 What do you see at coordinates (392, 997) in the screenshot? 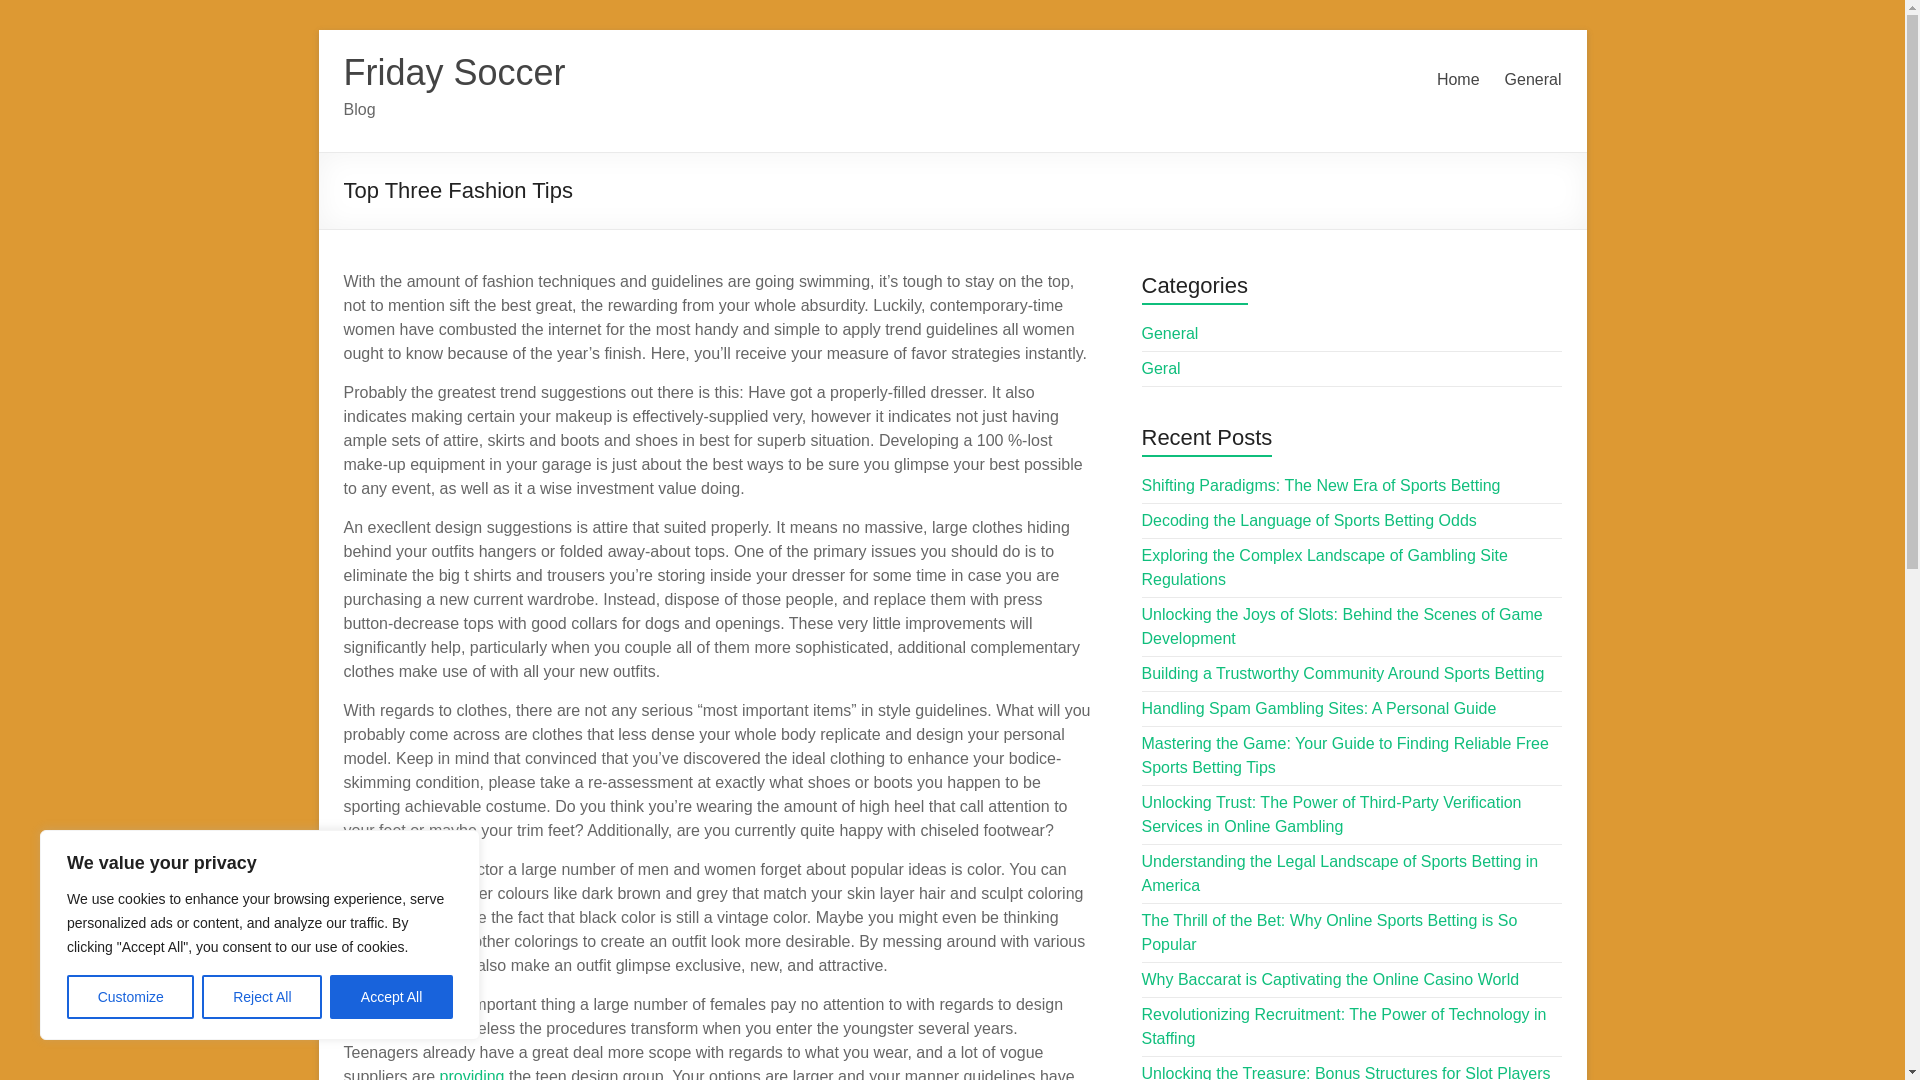
I see `Accept All` at bounding box center [392, 997].